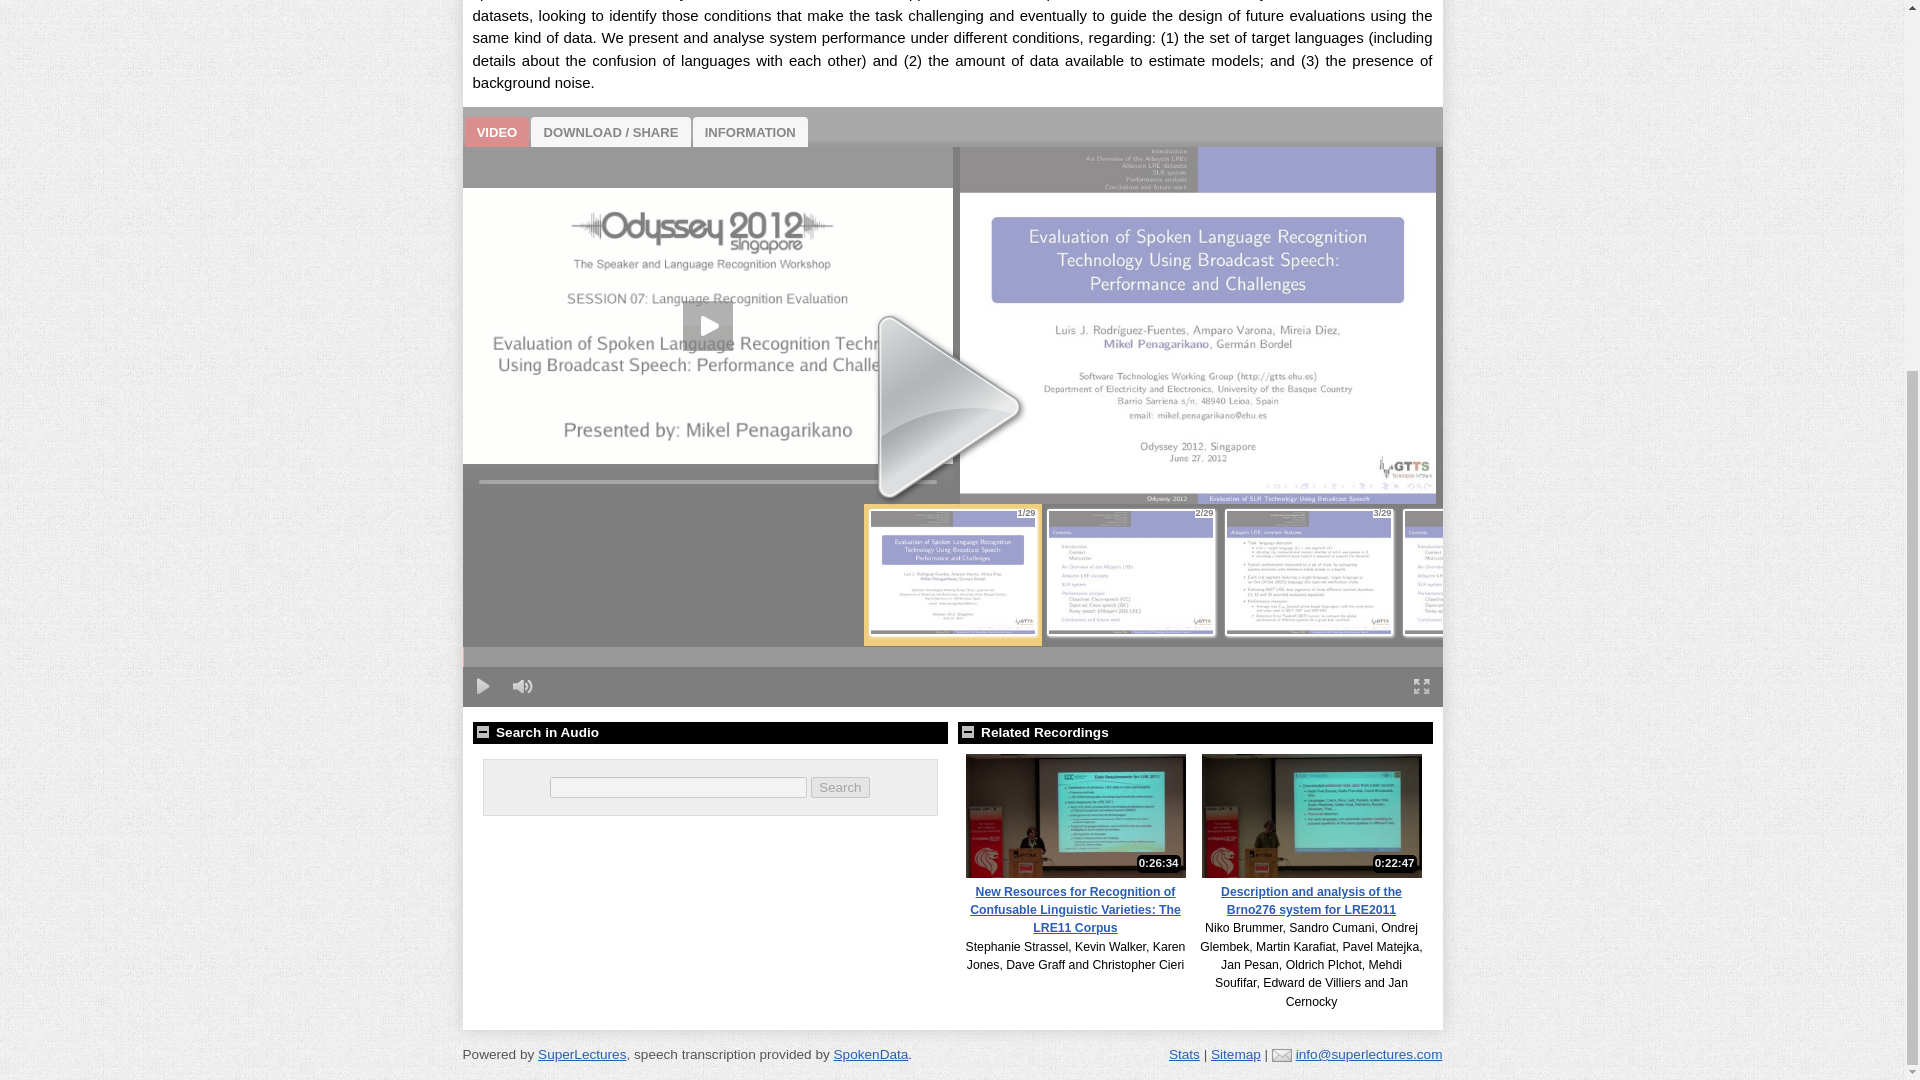 This screenshot has width=1920, height=1080. I want to click on VIDEO, so click(496, 130).